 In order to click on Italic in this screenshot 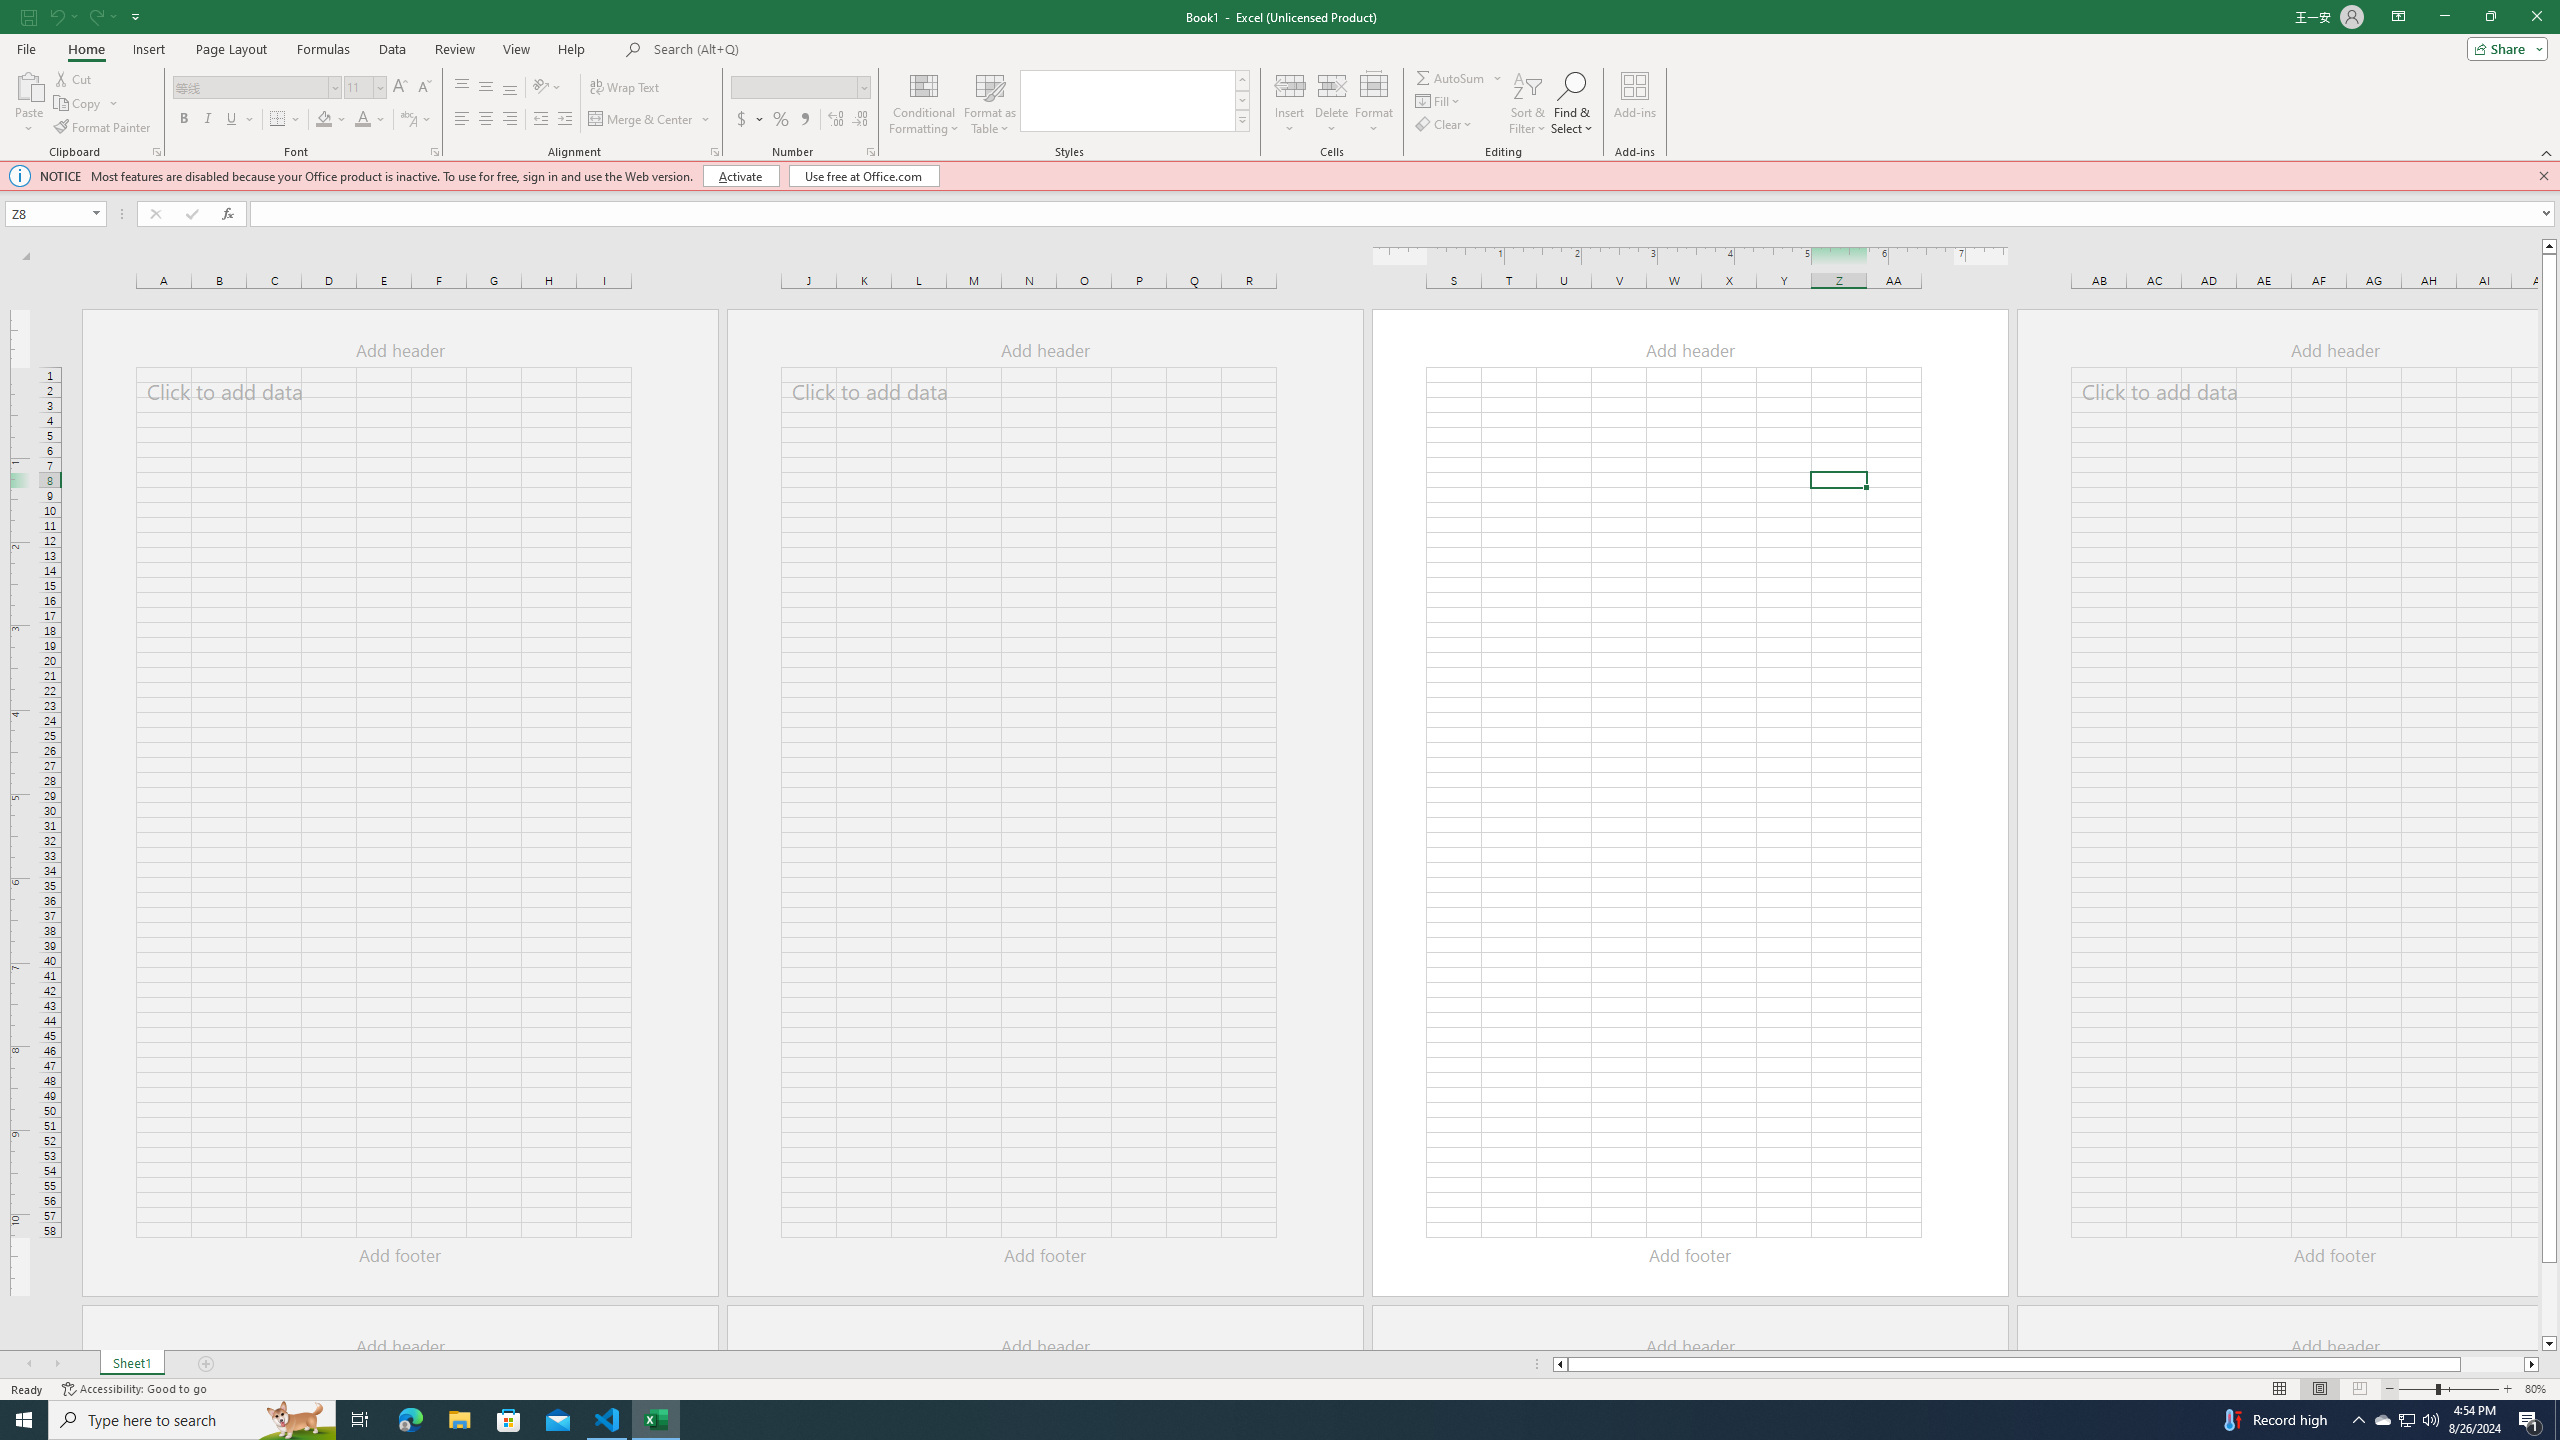, I will do `click(208, 120)`.